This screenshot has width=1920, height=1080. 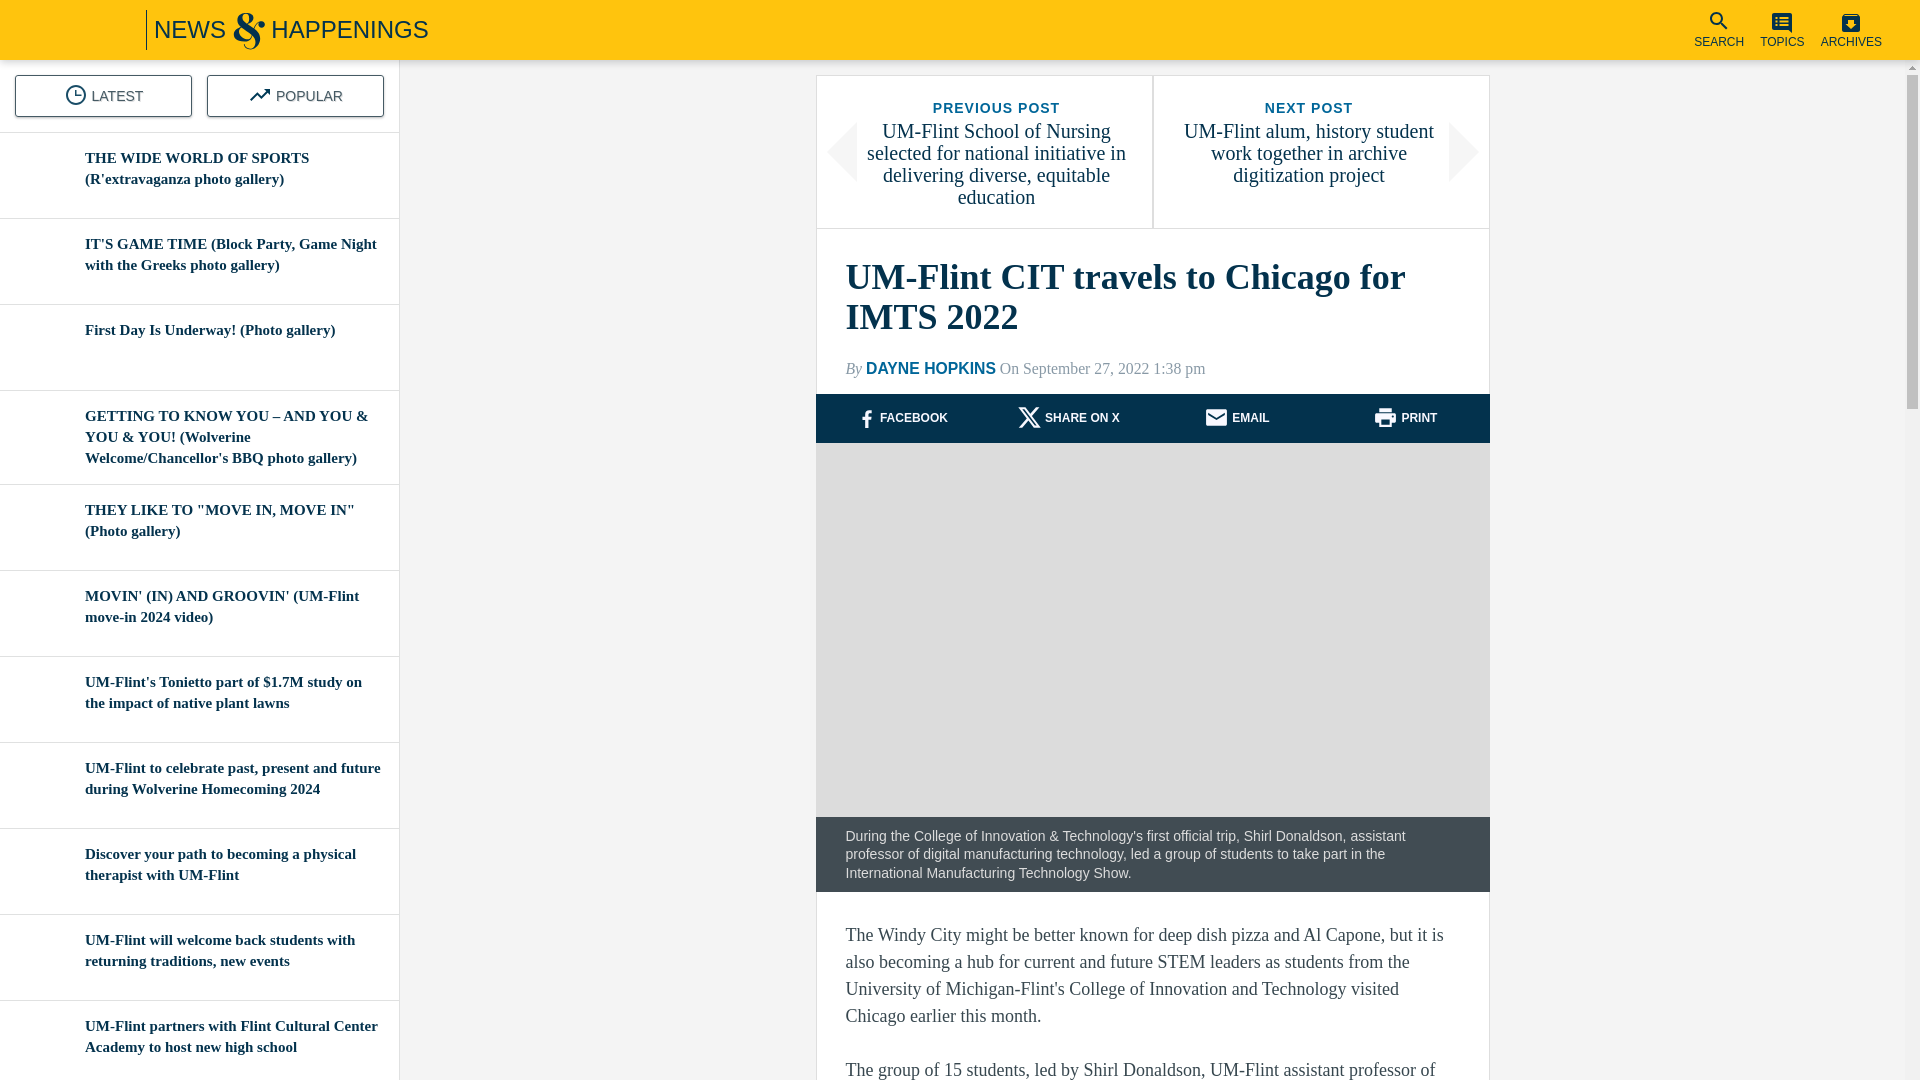 I want to click on Share this on Facebook, so click(x=914, y=418).